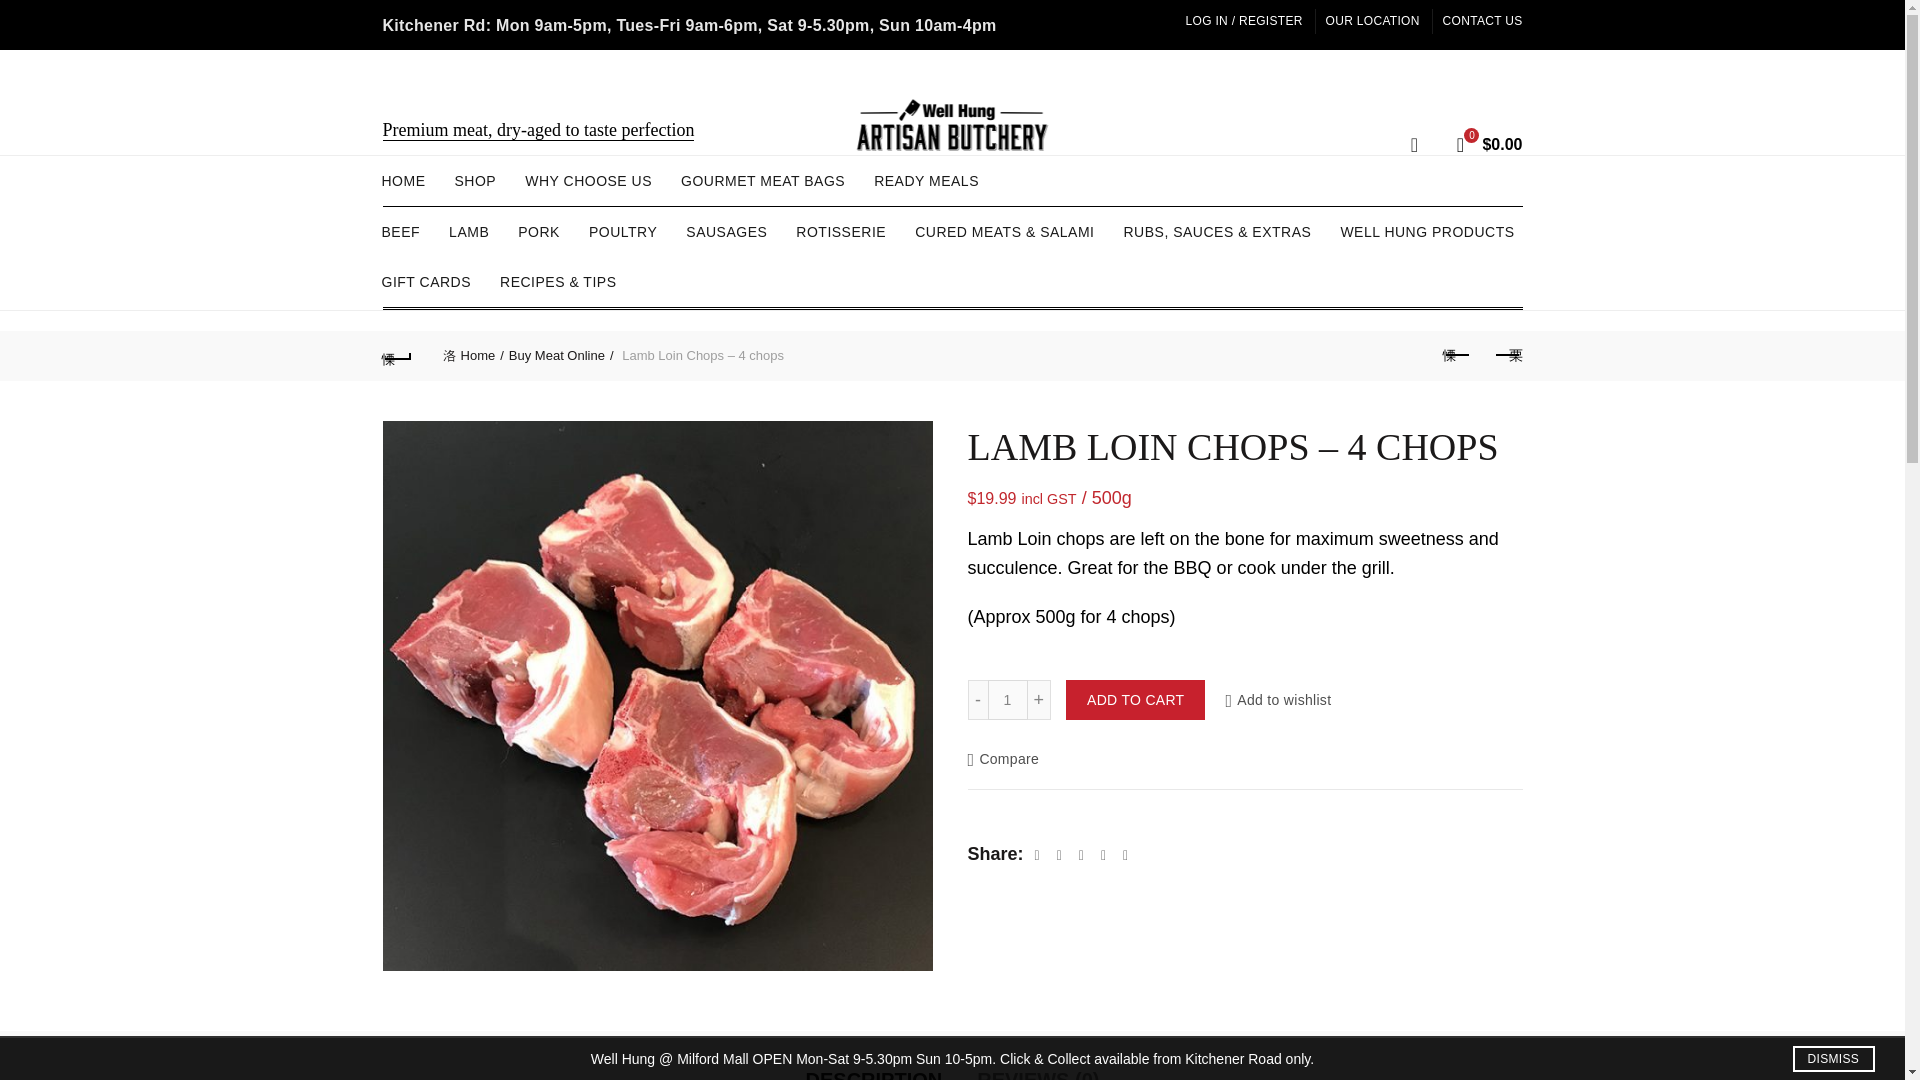 This screenshot has height=1080, width=1920. What do you see at coordinates (588, 180) in the screenshot?
I see `WHY CHOOSE US` at bounding box center [588, 180].